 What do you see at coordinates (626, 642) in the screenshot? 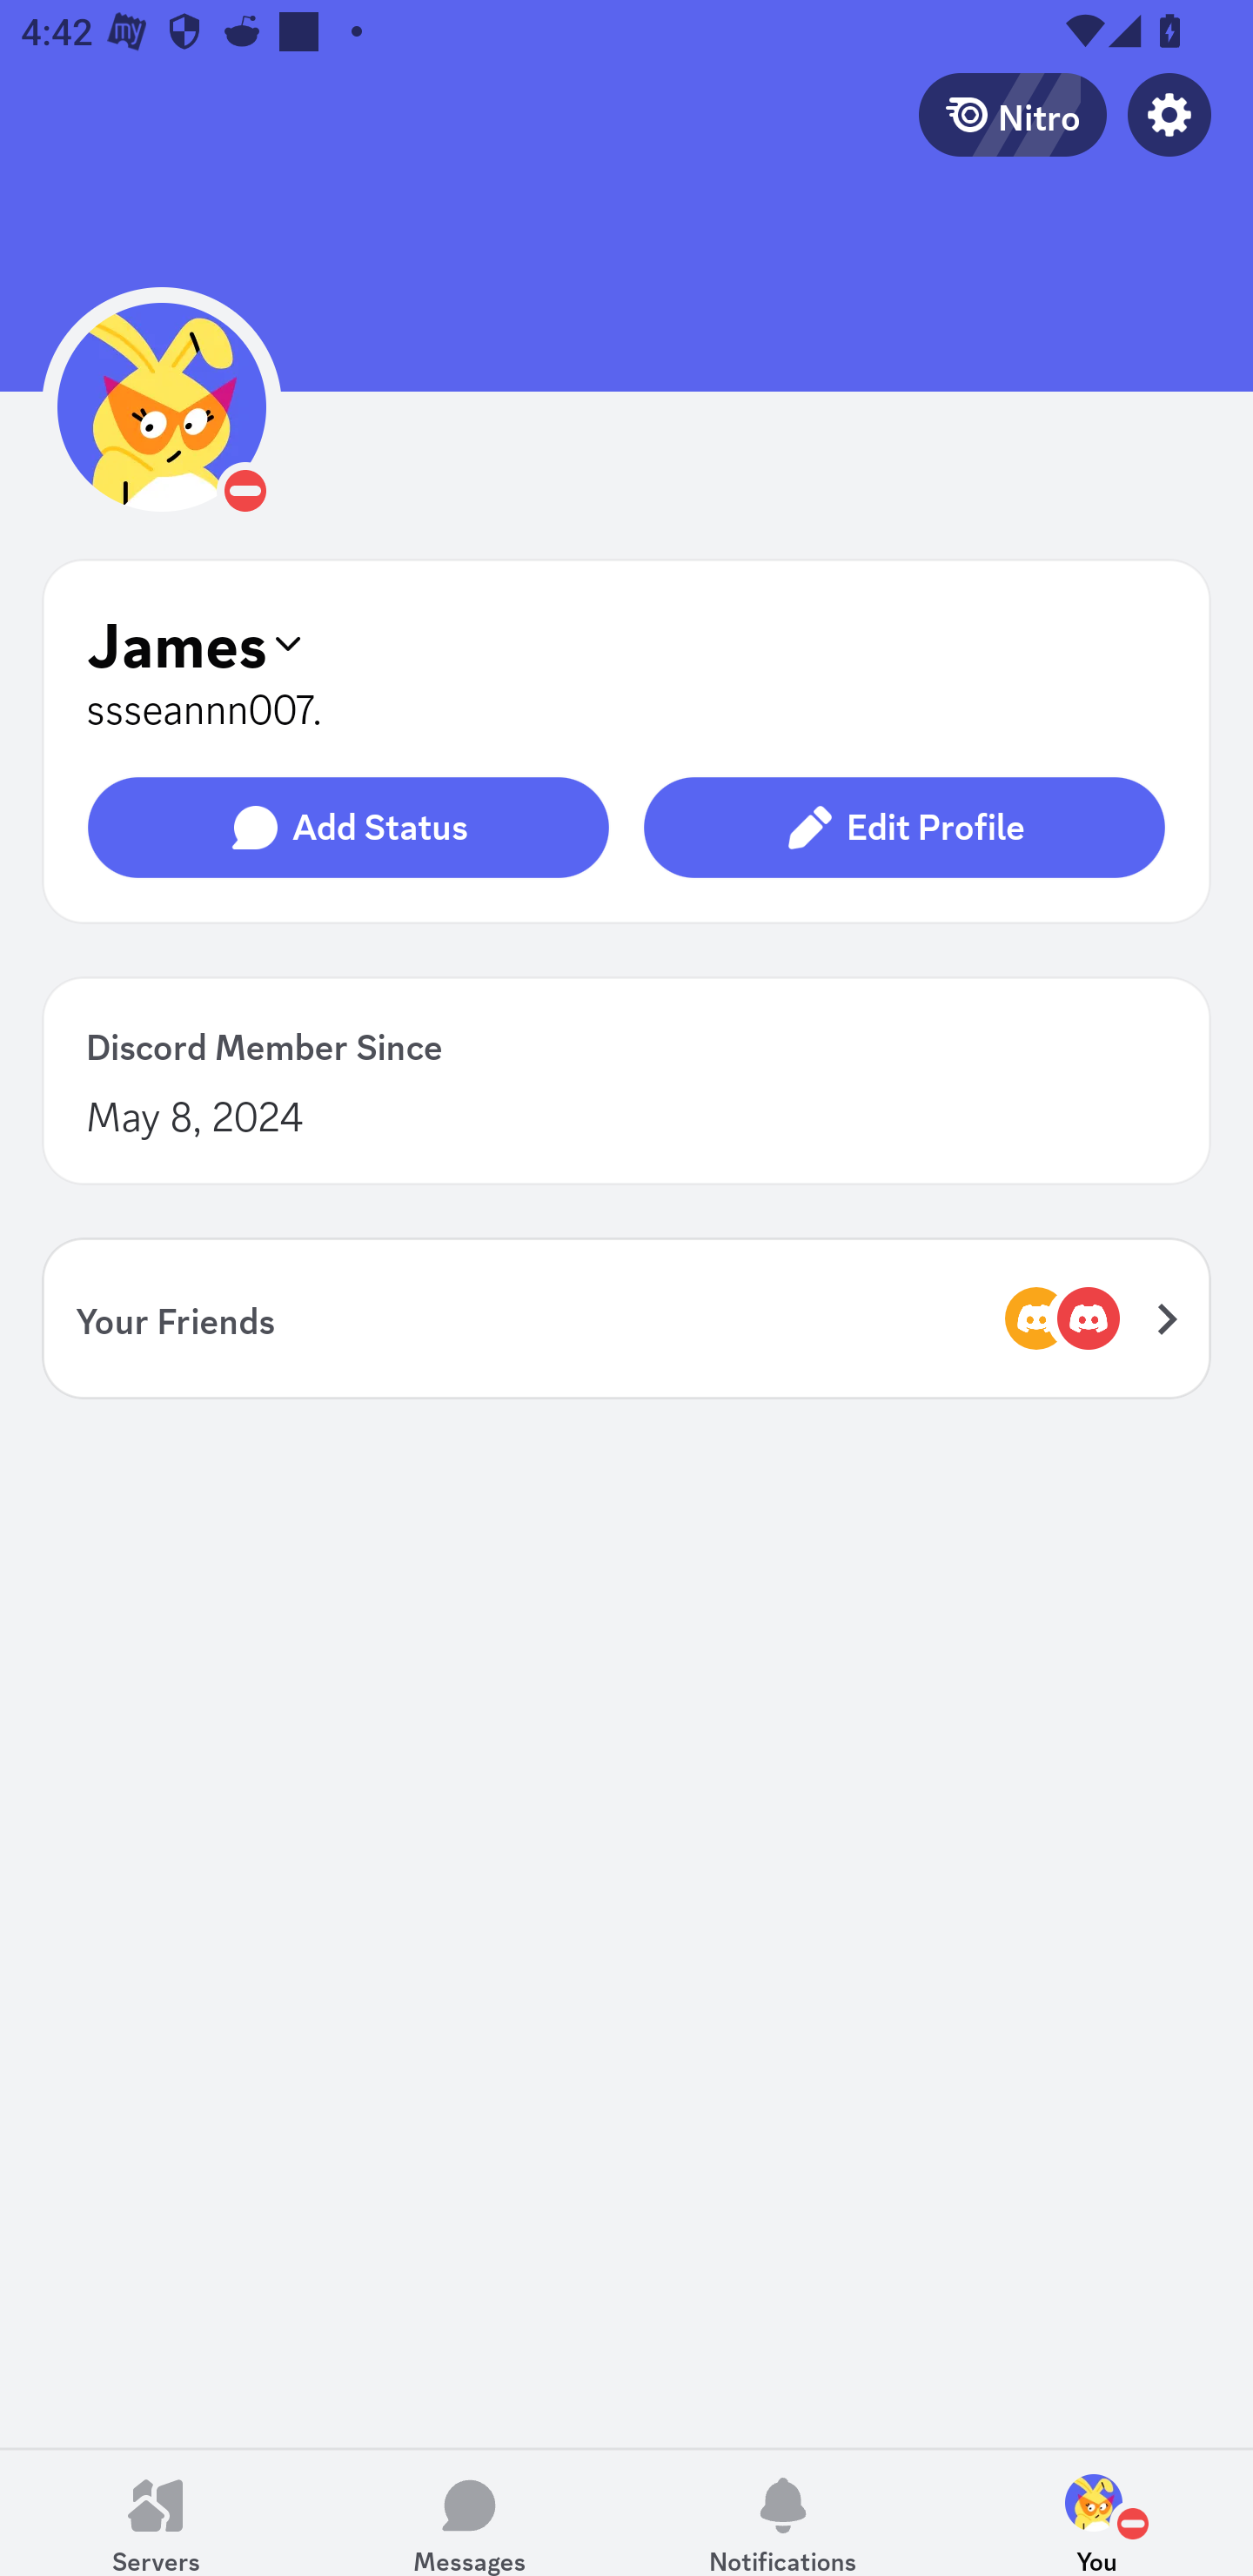
I see `James` at bounding box center [626, 642].